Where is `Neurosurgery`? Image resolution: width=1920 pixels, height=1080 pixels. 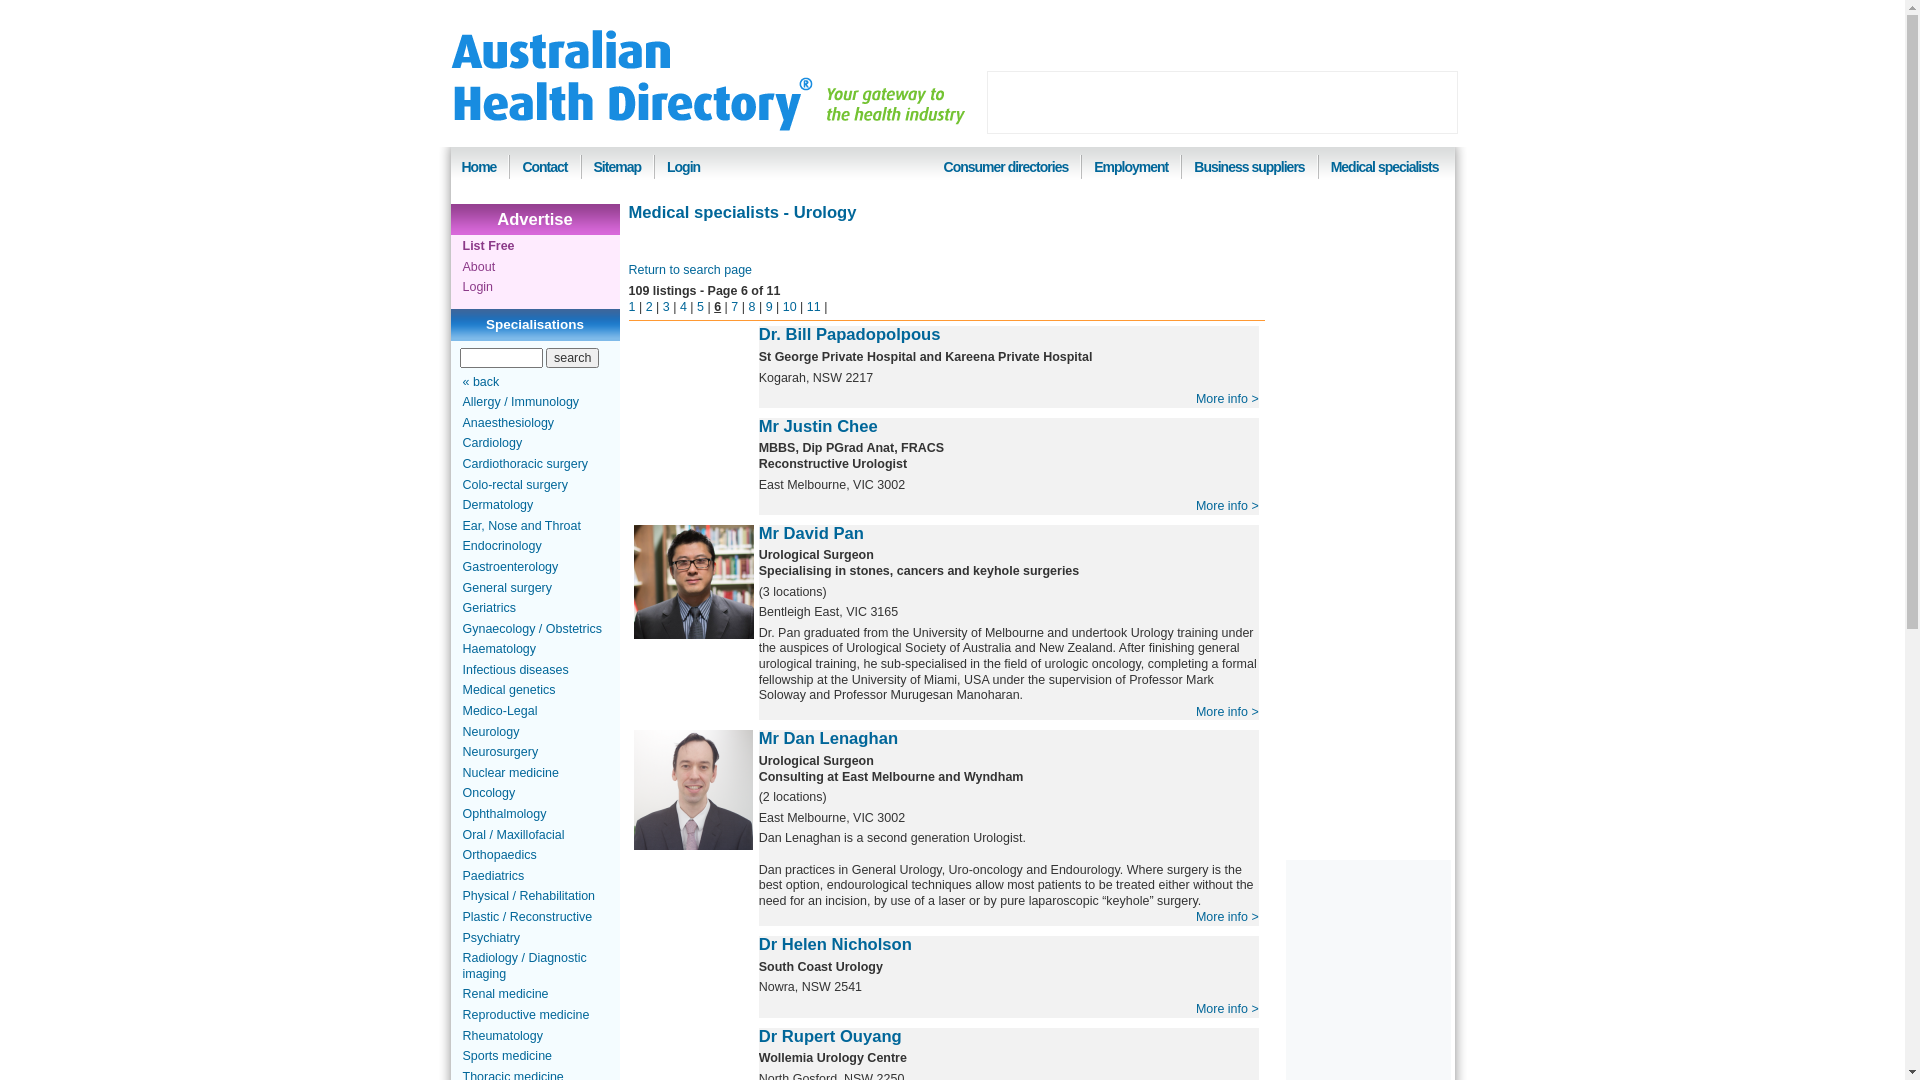
Neurosurgery is located at coordinates (500, 752).